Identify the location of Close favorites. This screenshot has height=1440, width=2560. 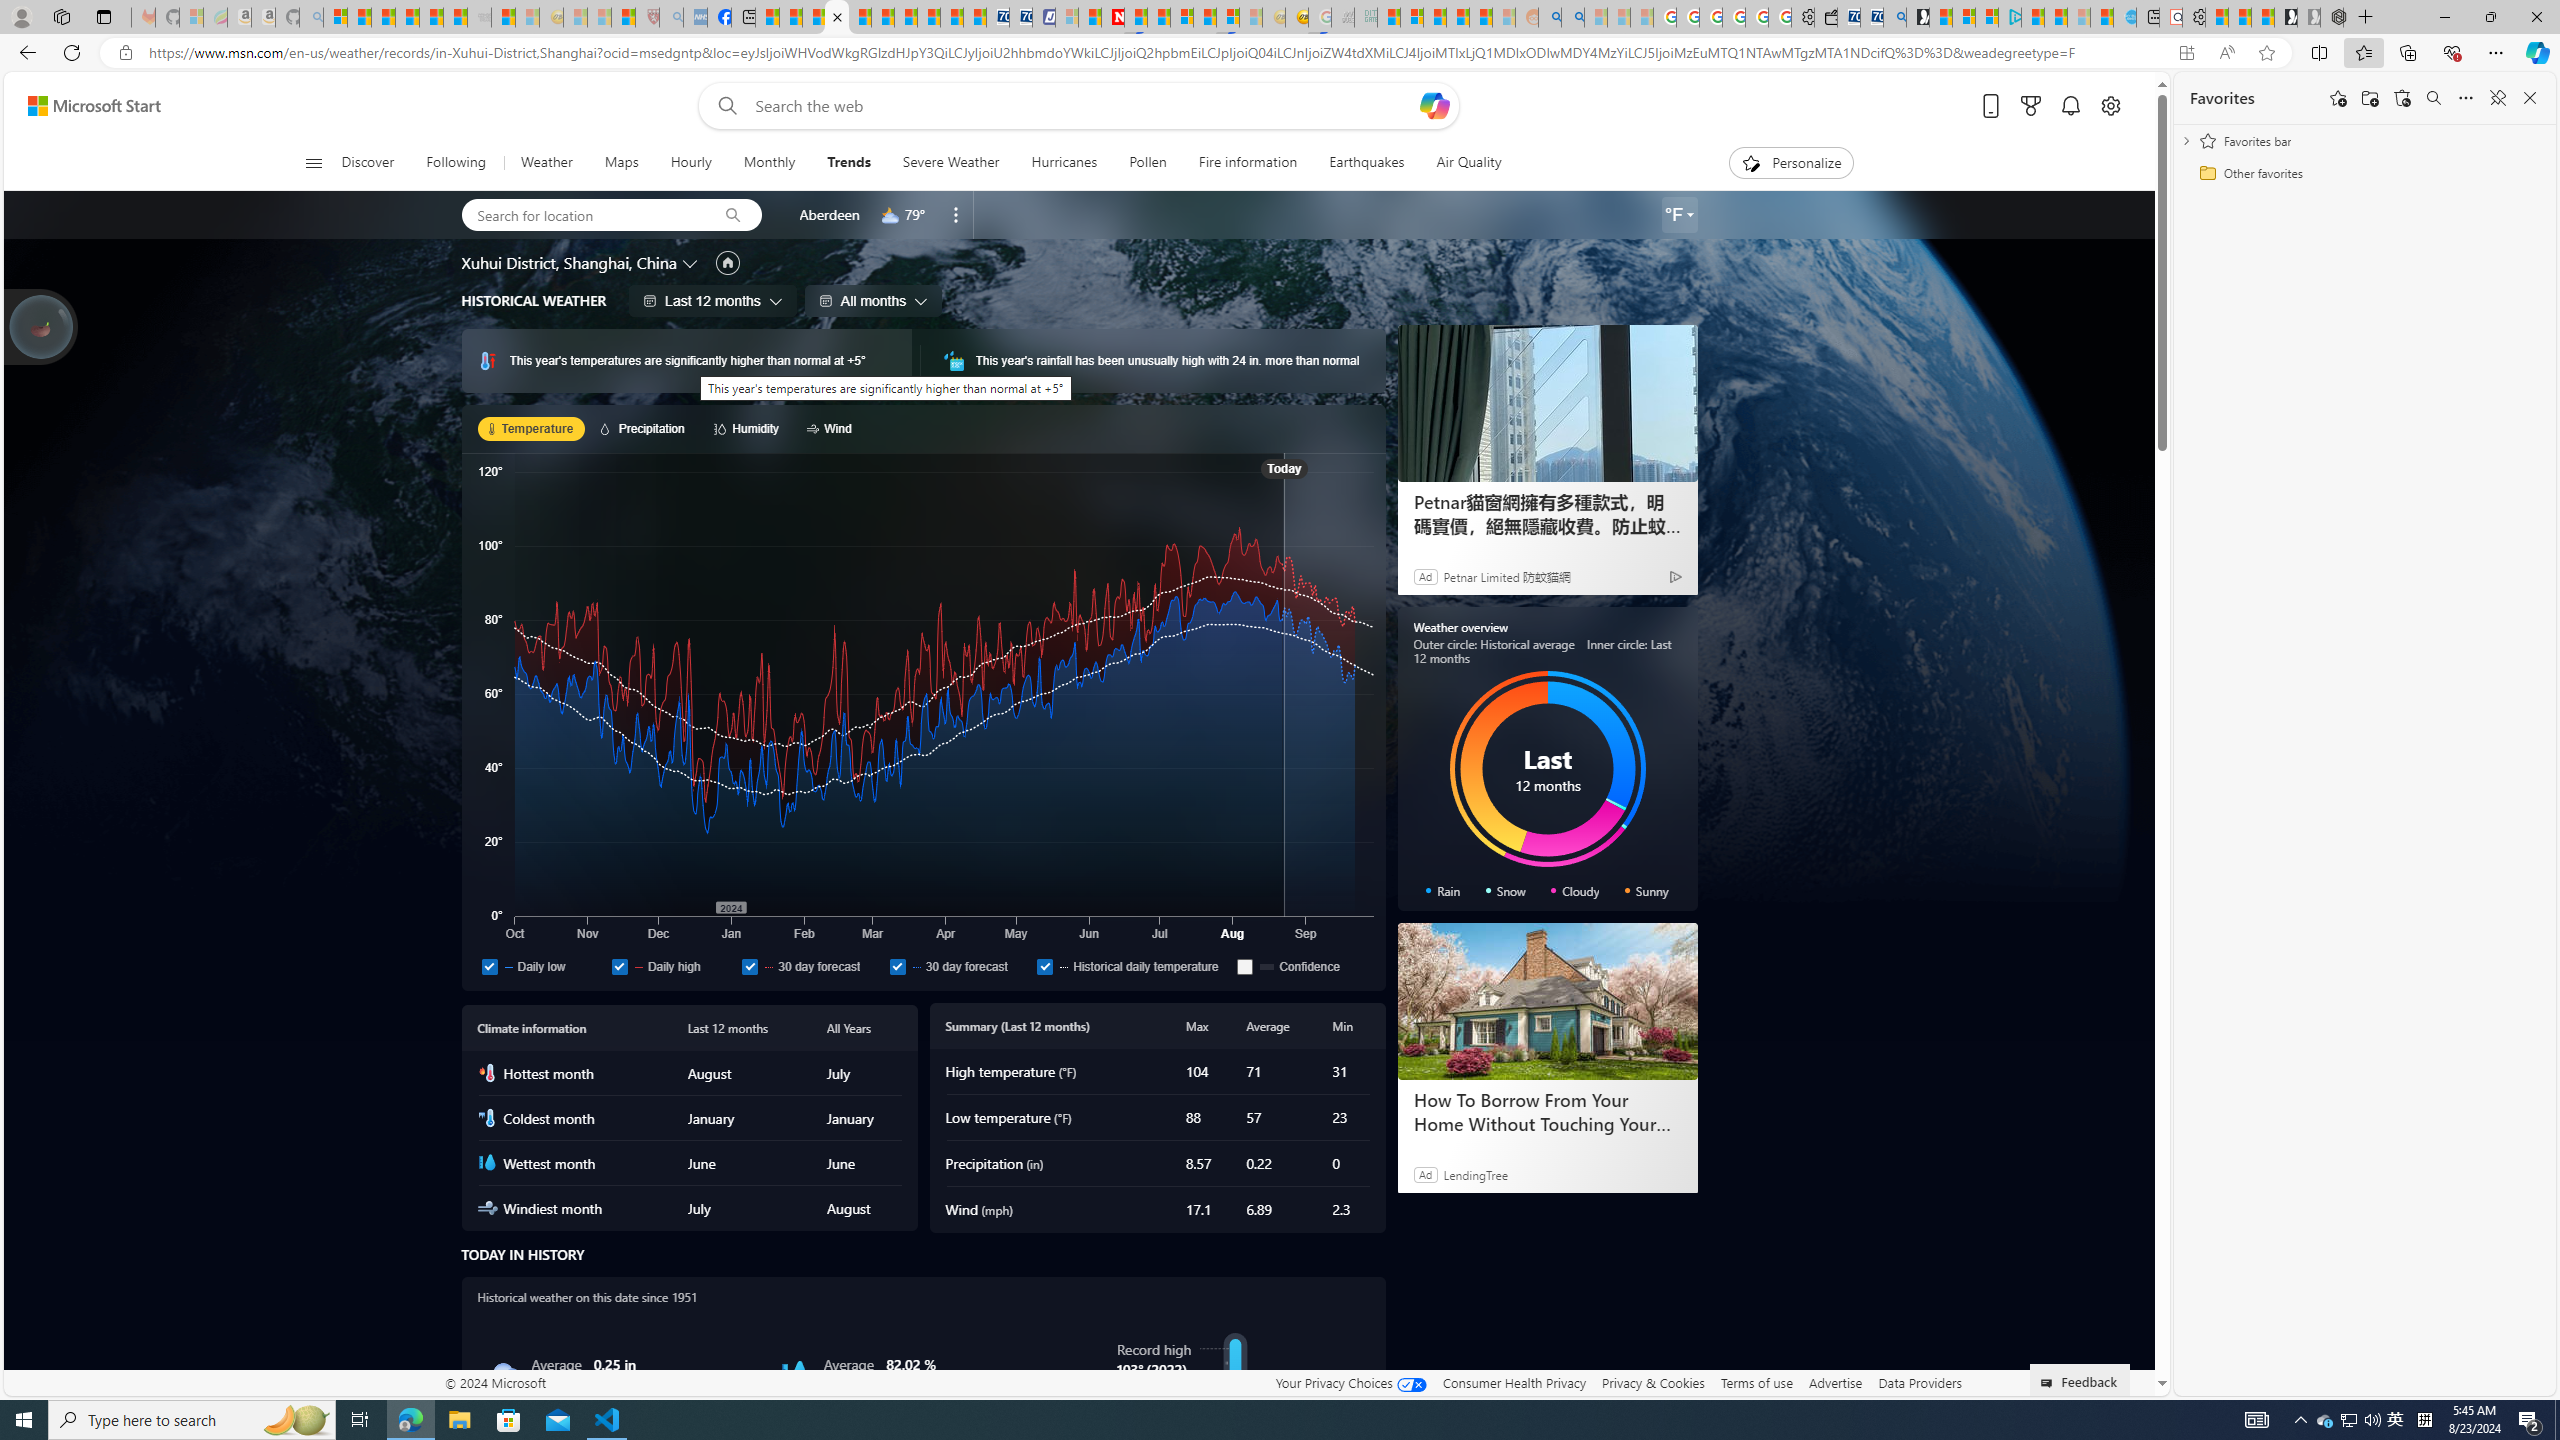
(2530, 98).